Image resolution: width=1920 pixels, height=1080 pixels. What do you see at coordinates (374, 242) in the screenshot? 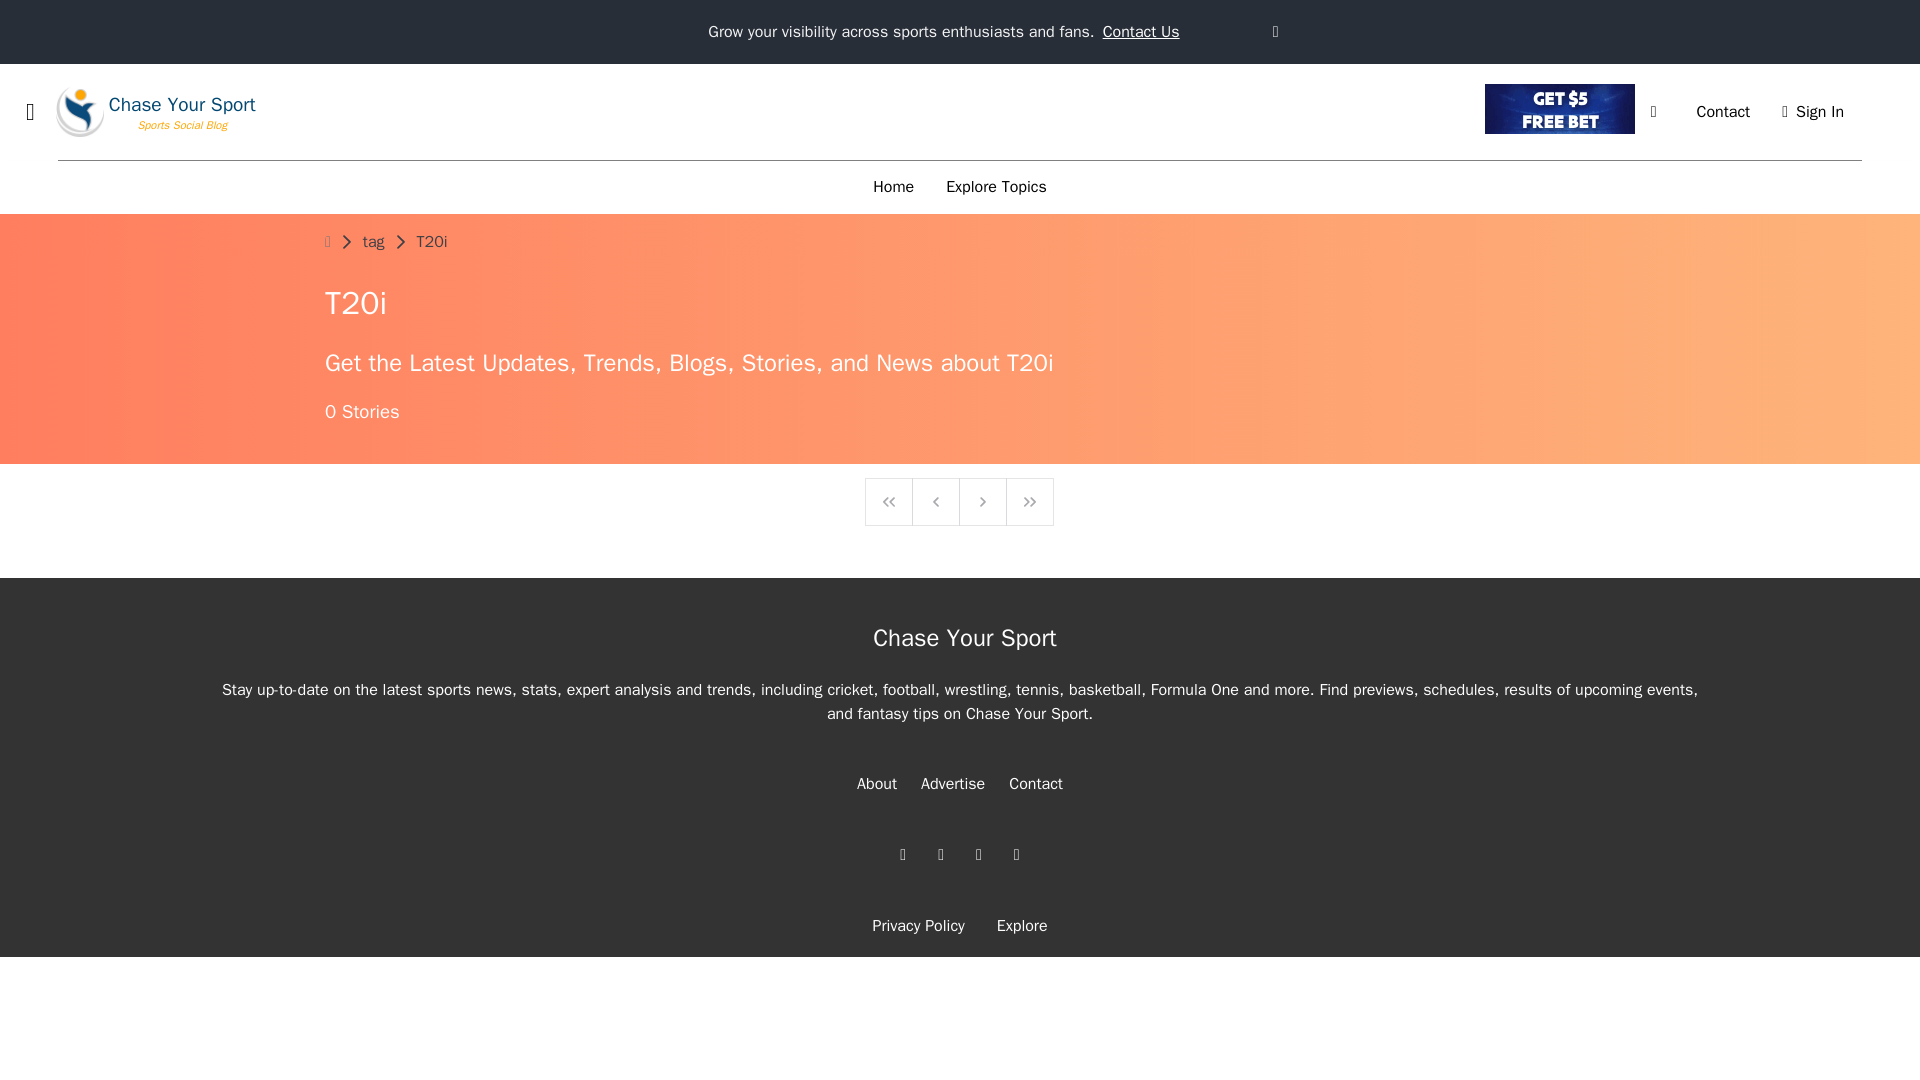
I see `tag` at bounding box center [374, 242].